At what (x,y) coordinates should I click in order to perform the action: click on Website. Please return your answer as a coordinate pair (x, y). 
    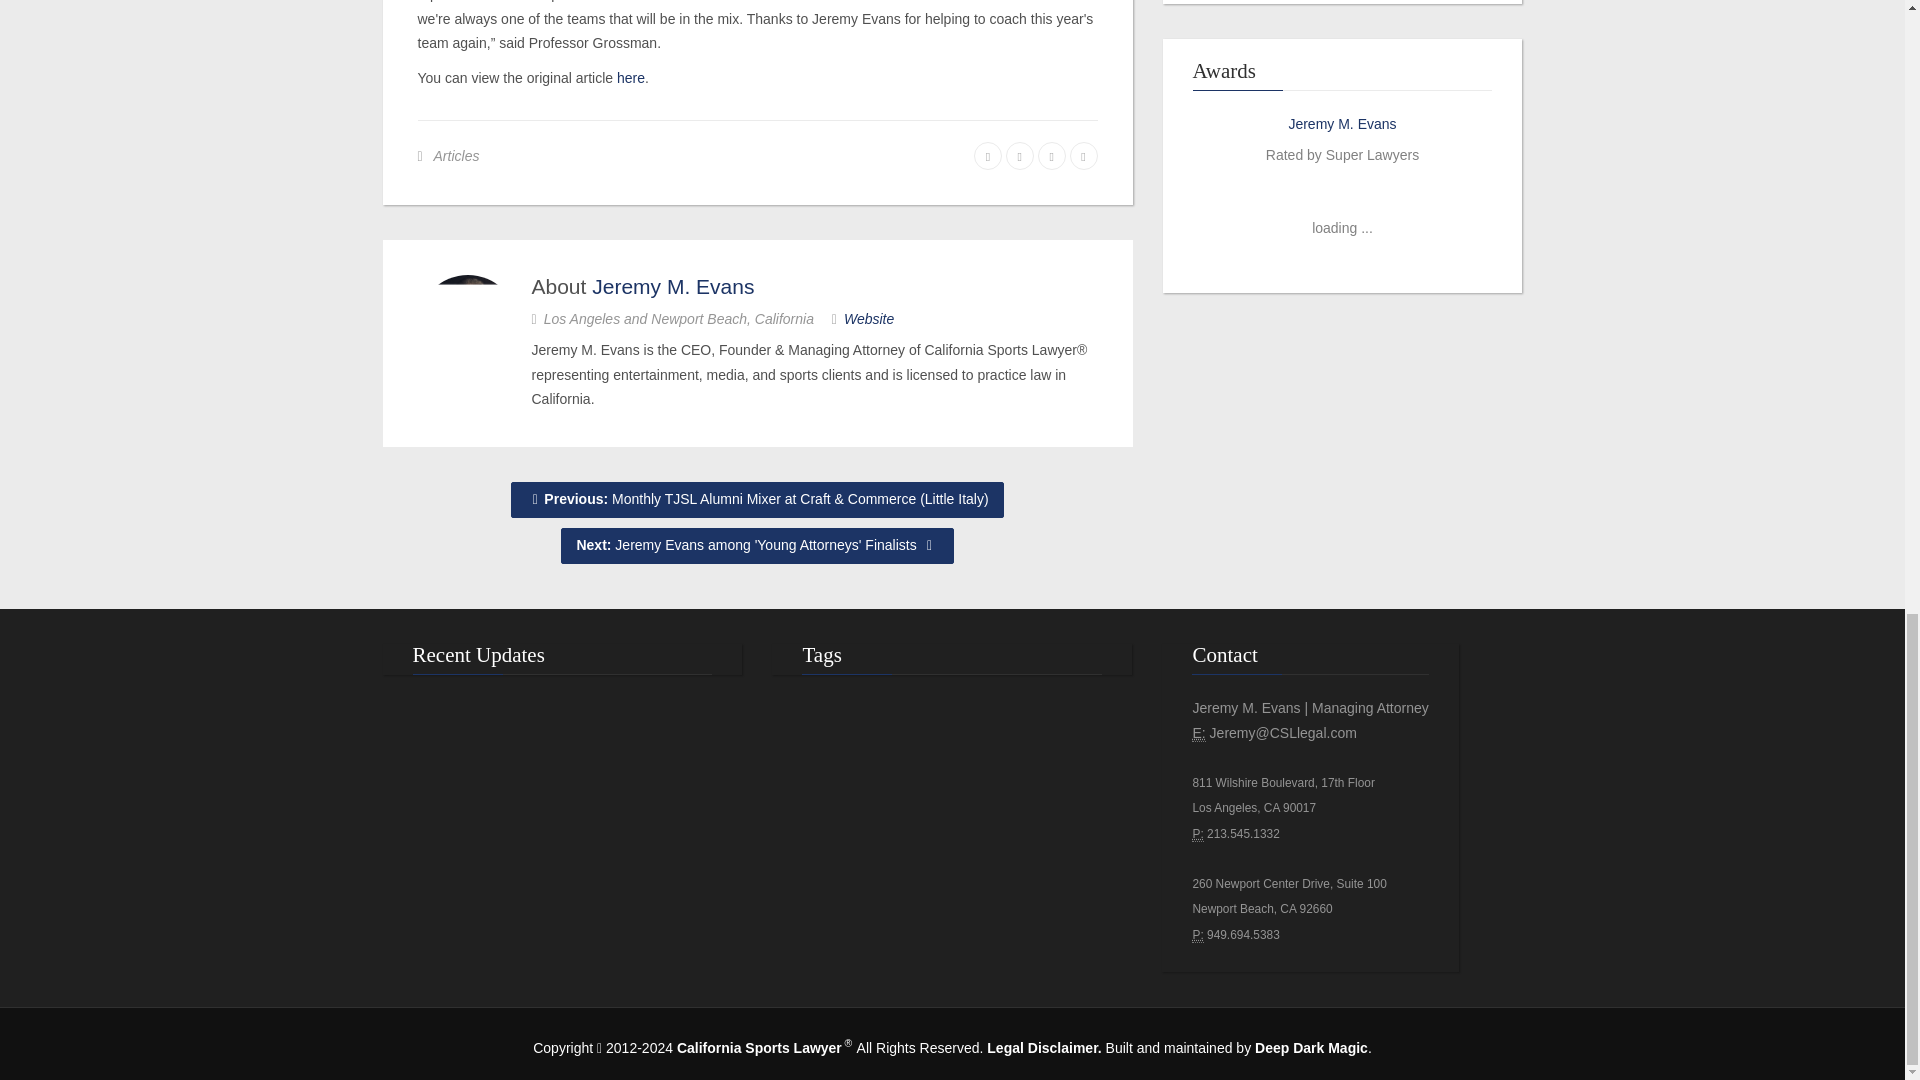
    Looking at the image, I should click on (869, 319).